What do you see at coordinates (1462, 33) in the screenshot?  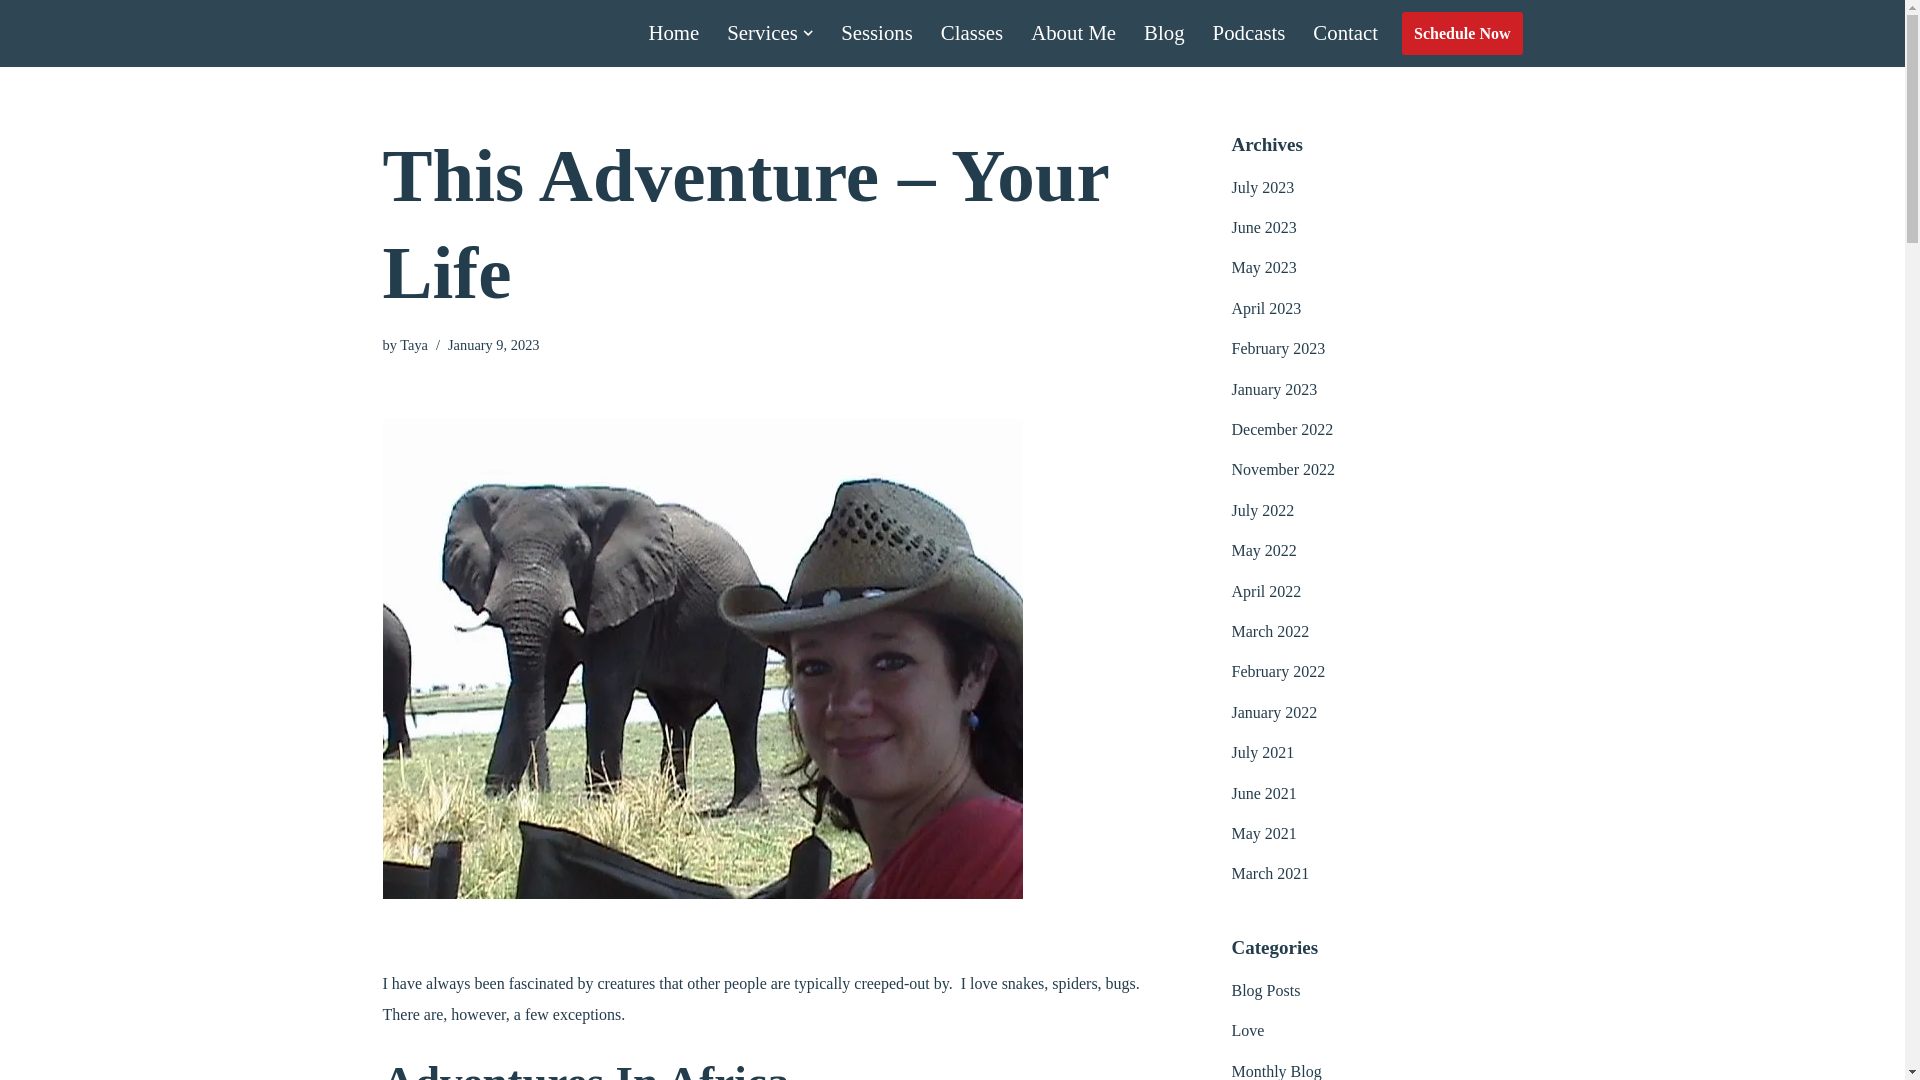 I see `Schedule Now` at bounding box center [1462, 33].